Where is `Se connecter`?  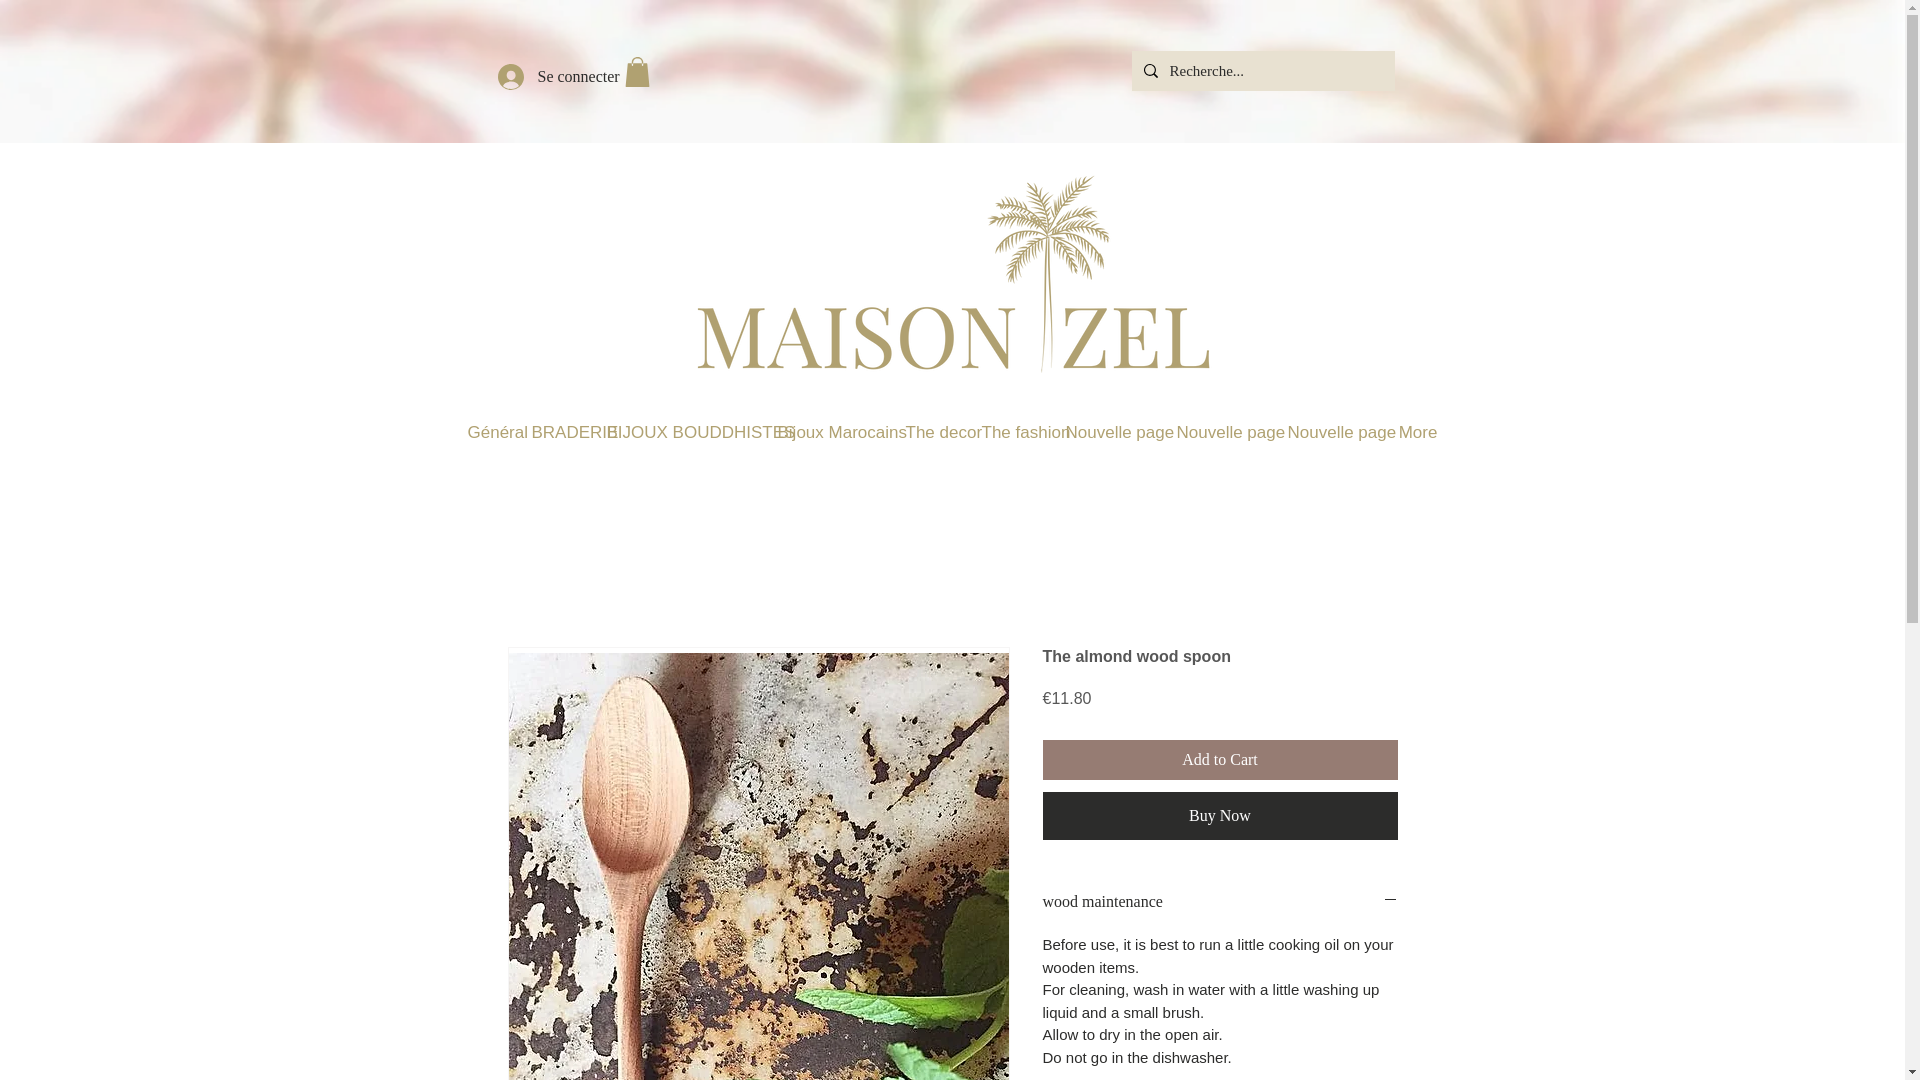 Se connecter is located at coordinates (544, 78).